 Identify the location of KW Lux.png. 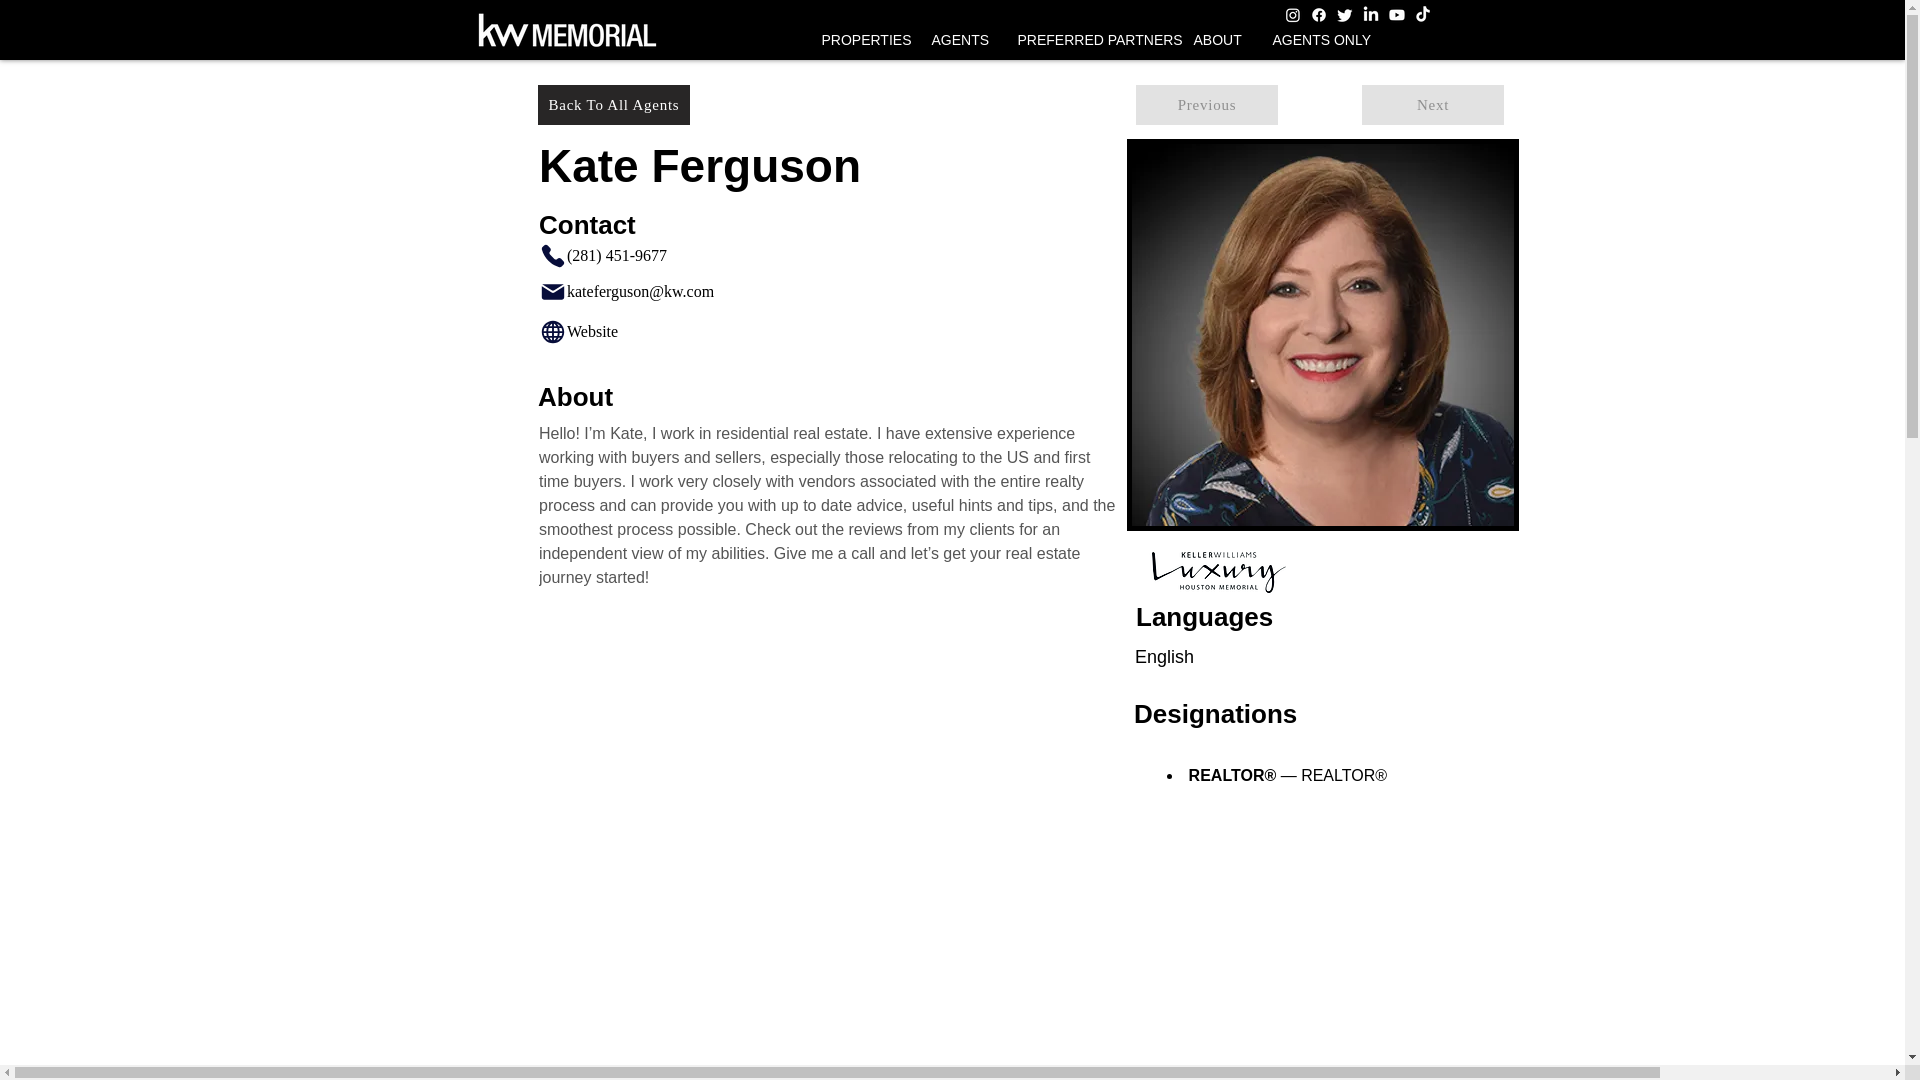
(1218, 572).